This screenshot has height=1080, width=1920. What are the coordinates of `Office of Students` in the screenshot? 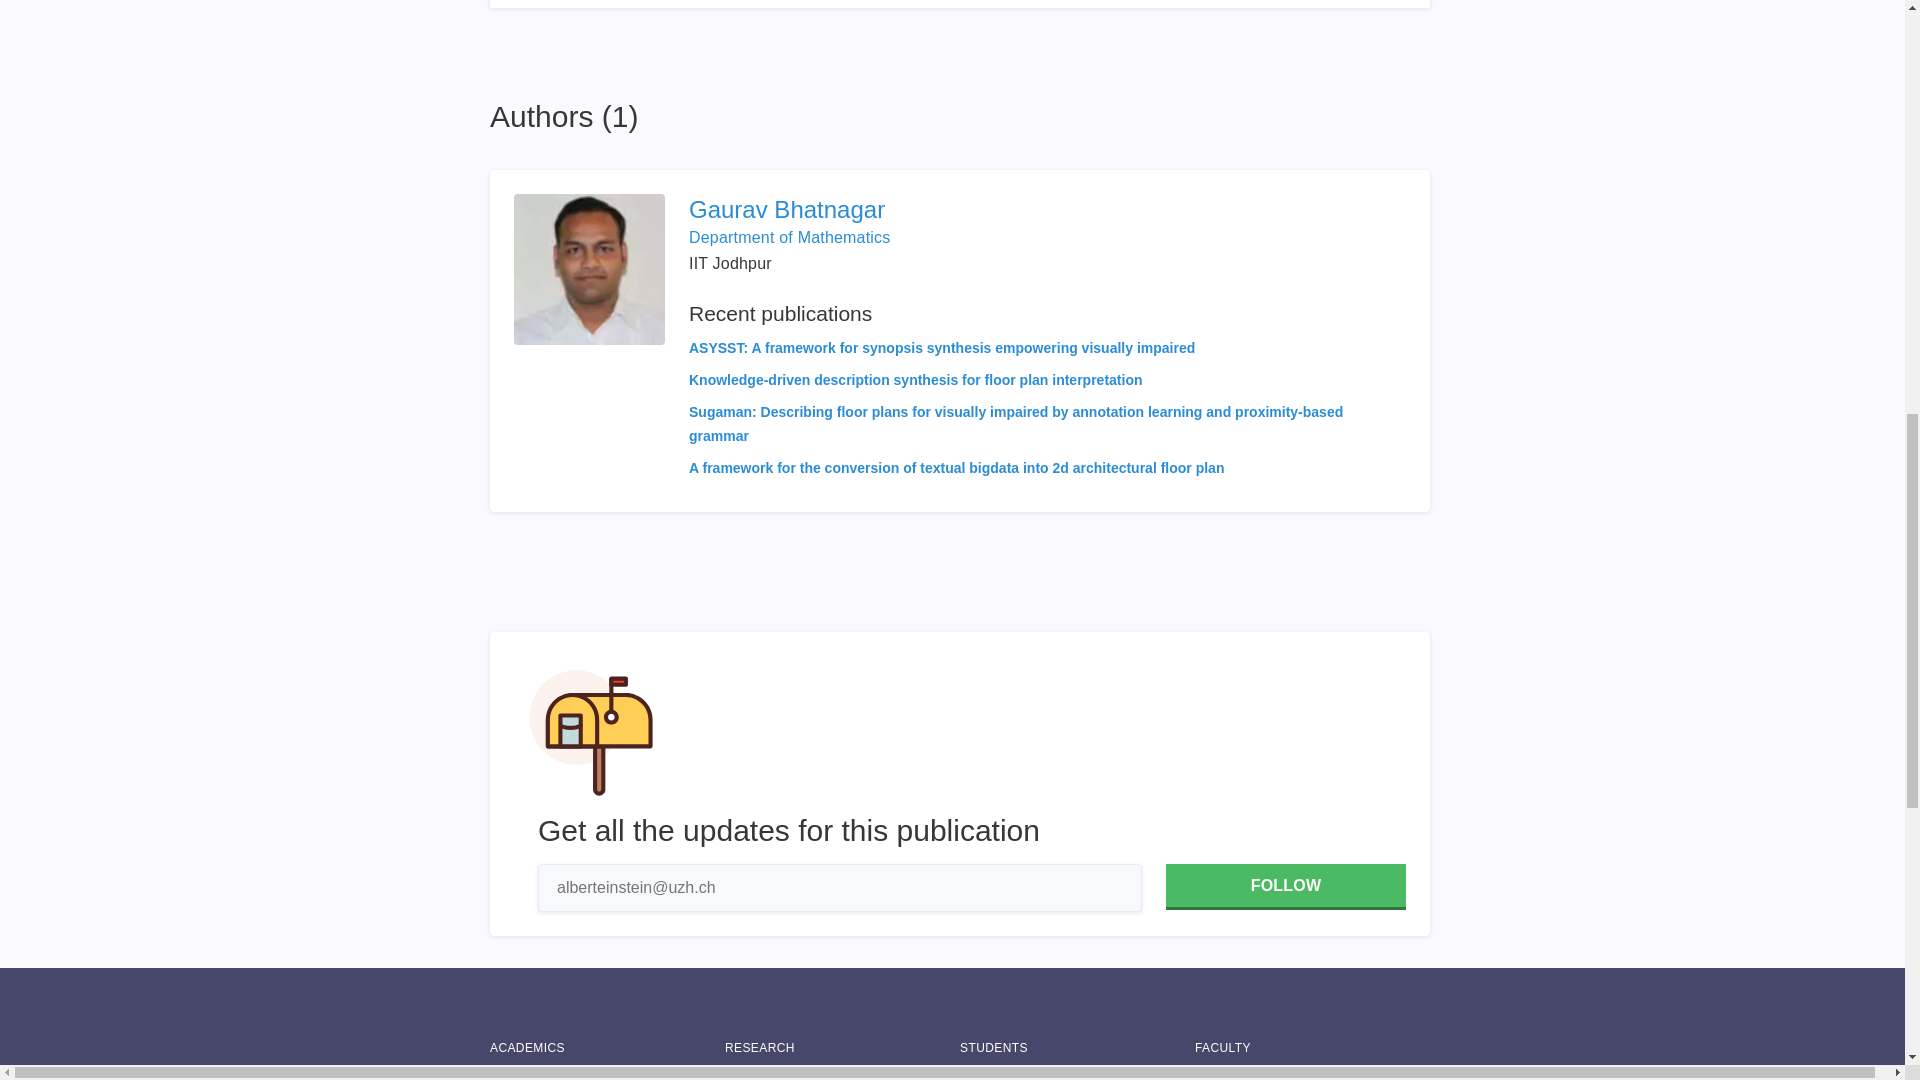 It's located at (1077, 1076).